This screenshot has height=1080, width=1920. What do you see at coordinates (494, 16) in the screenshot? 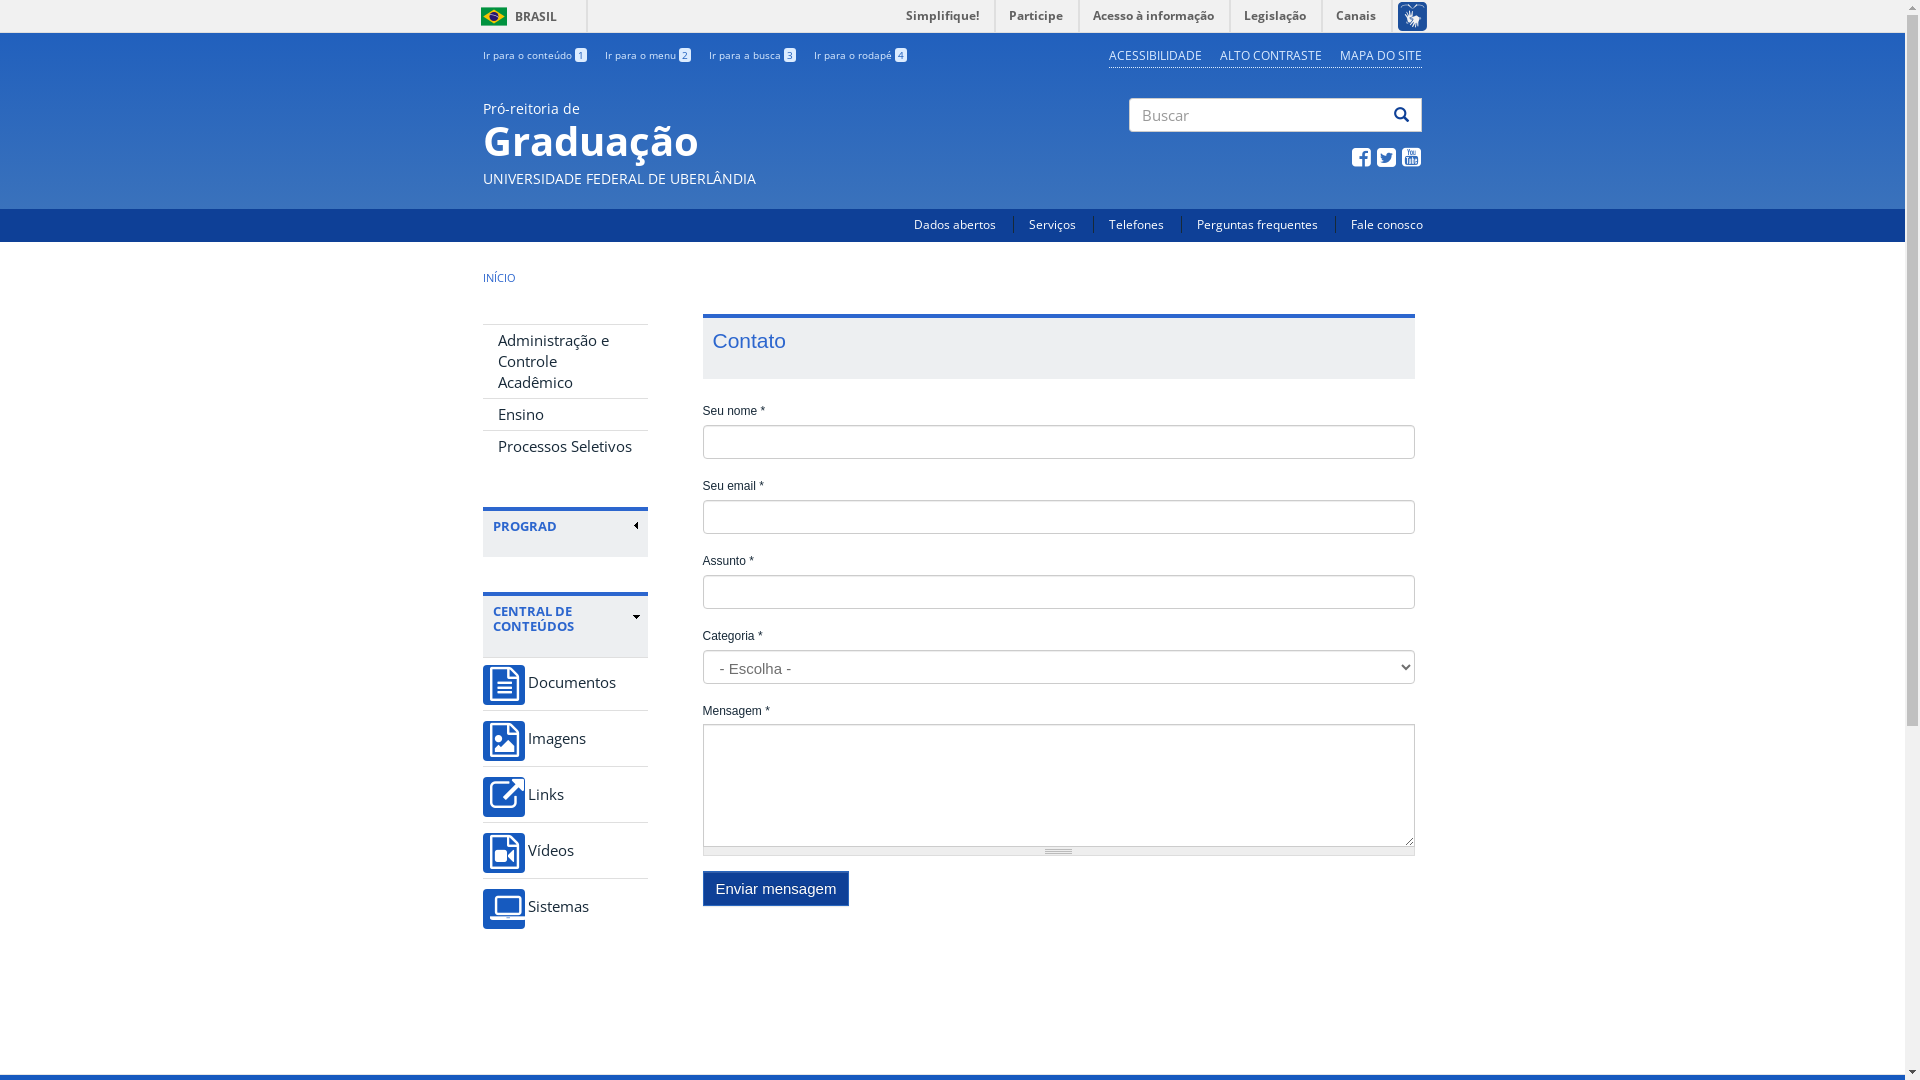
I see `BRASIL` at bounding box center [494, 16].